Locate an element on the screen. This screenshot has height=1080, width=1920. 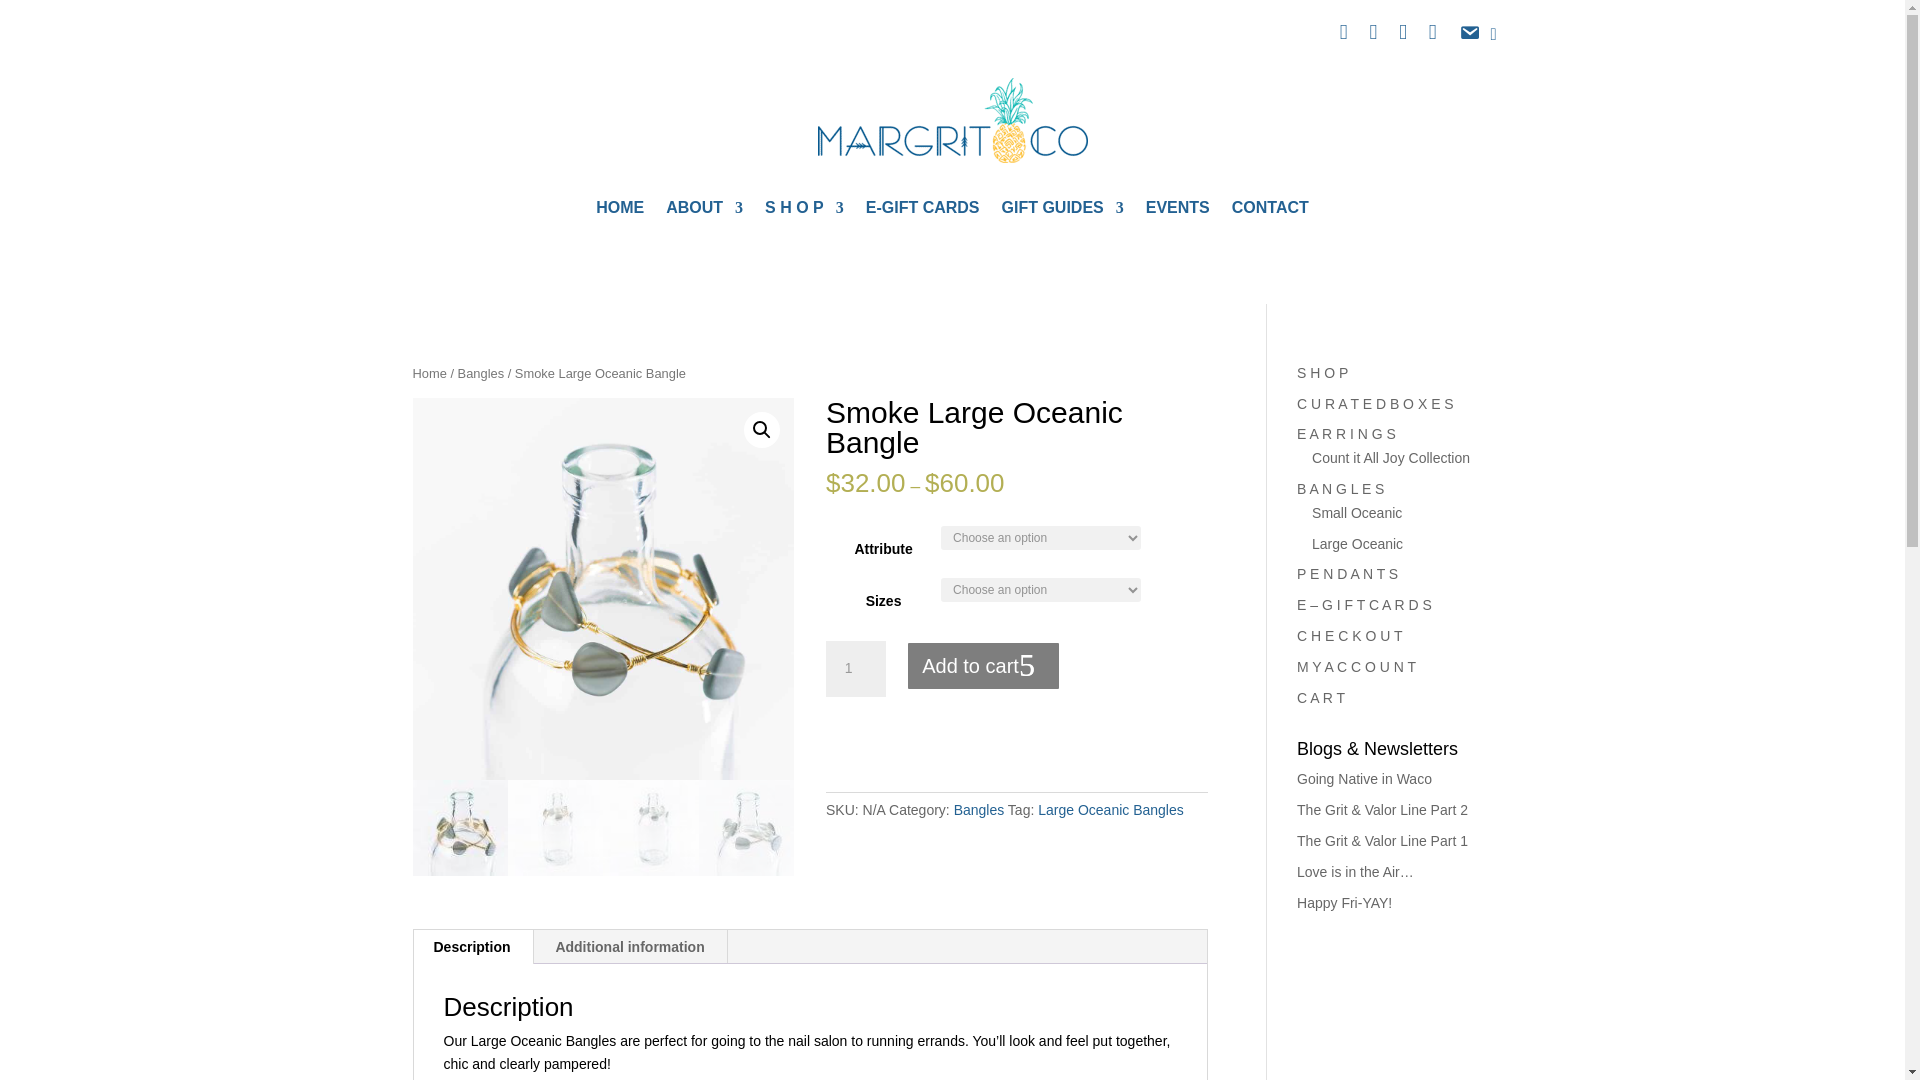
PayPal is located at coordinates (1016, 747).